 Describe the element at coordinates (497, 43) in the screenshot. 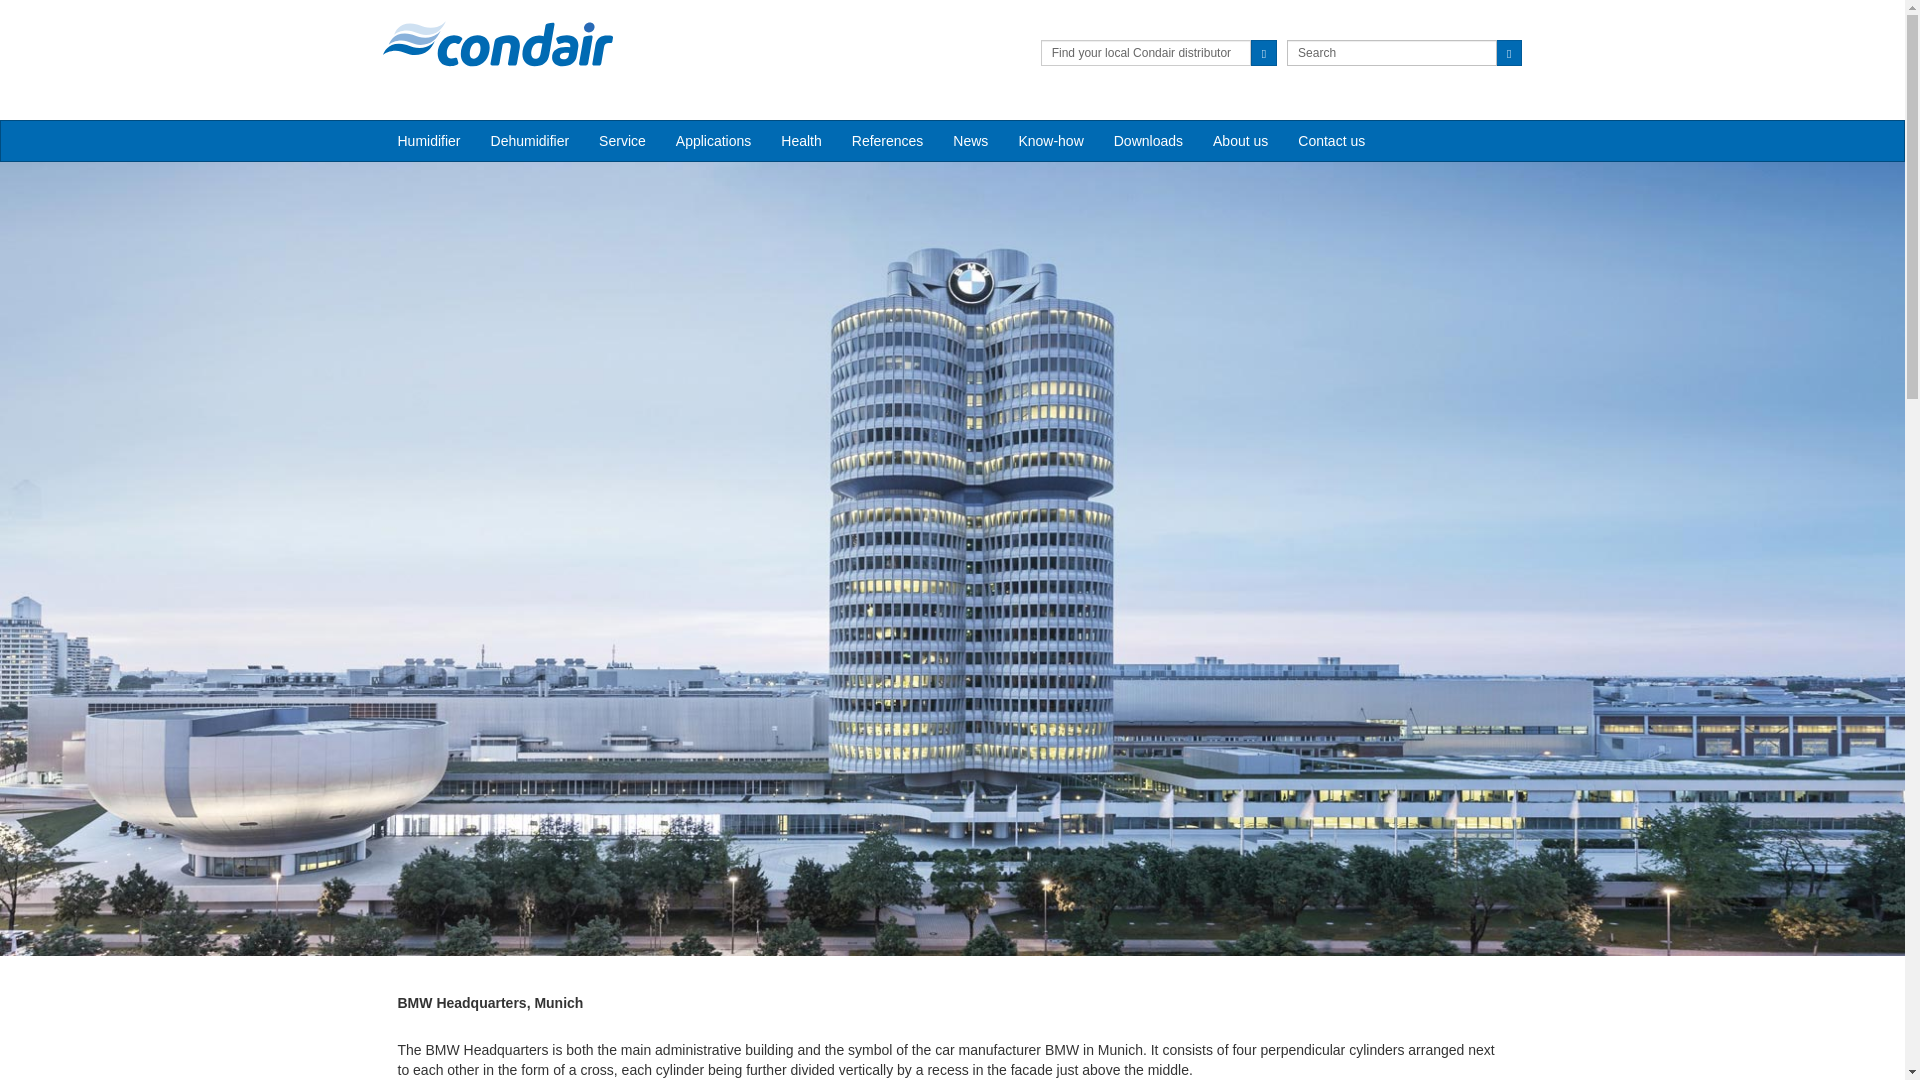

I see `Condair` at that location.